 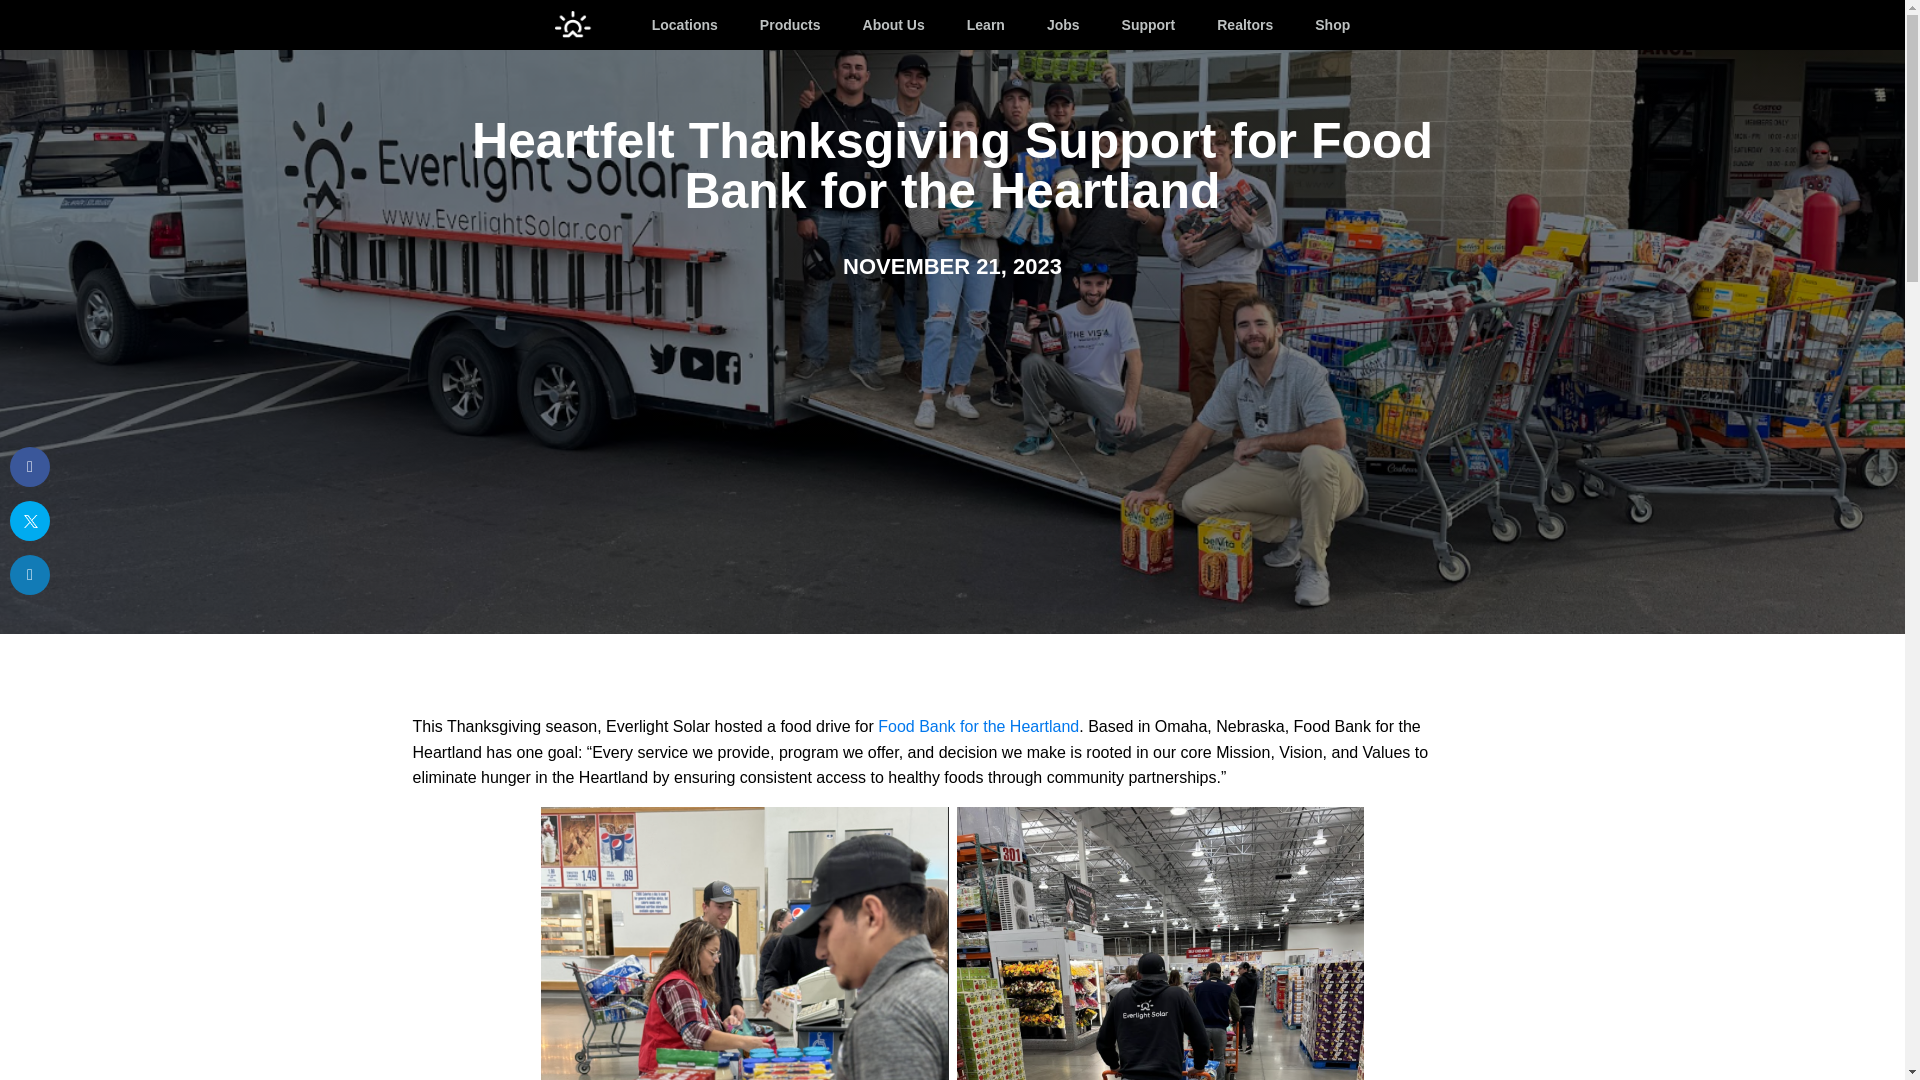 What do you see at coordinates (674, 28) in the screenshot?
I see `Locations` at bounding box center [674, 28].